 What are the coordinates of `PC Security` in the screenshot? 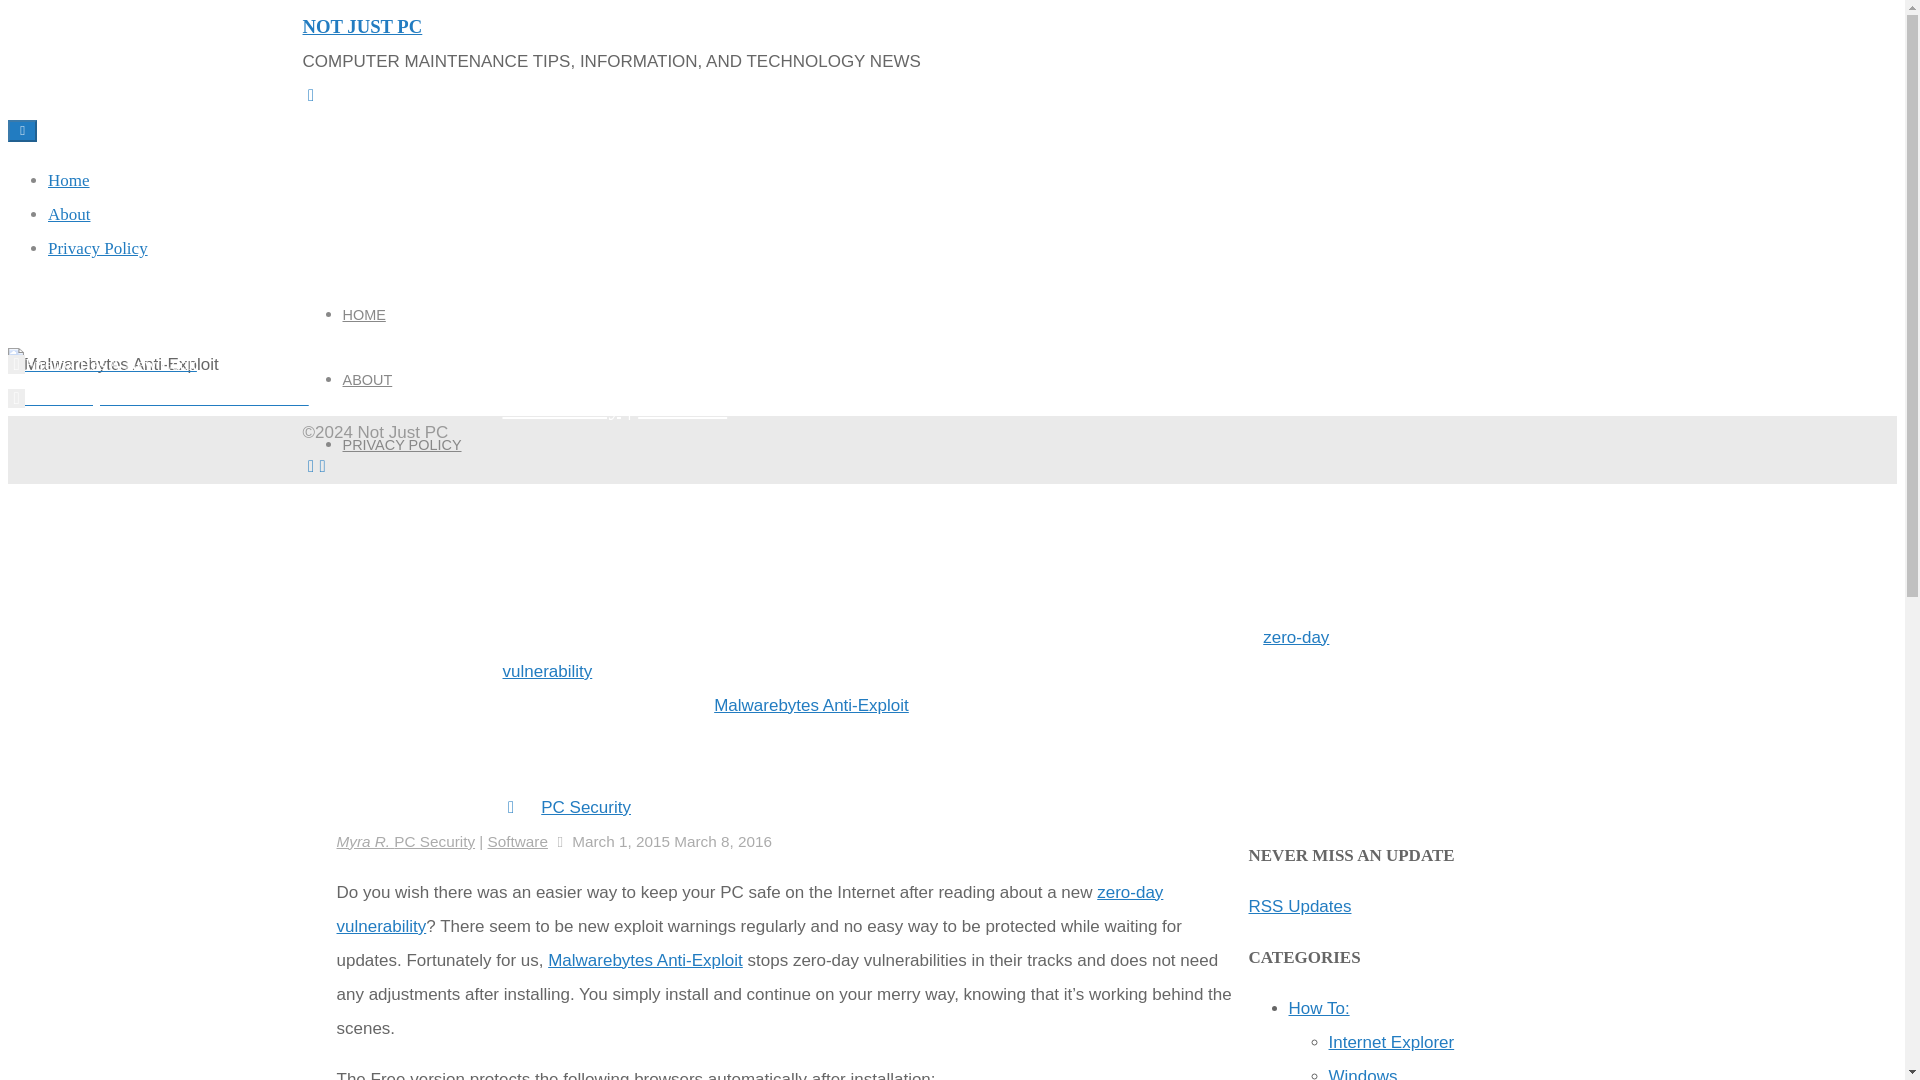 It's located at (586, 807).